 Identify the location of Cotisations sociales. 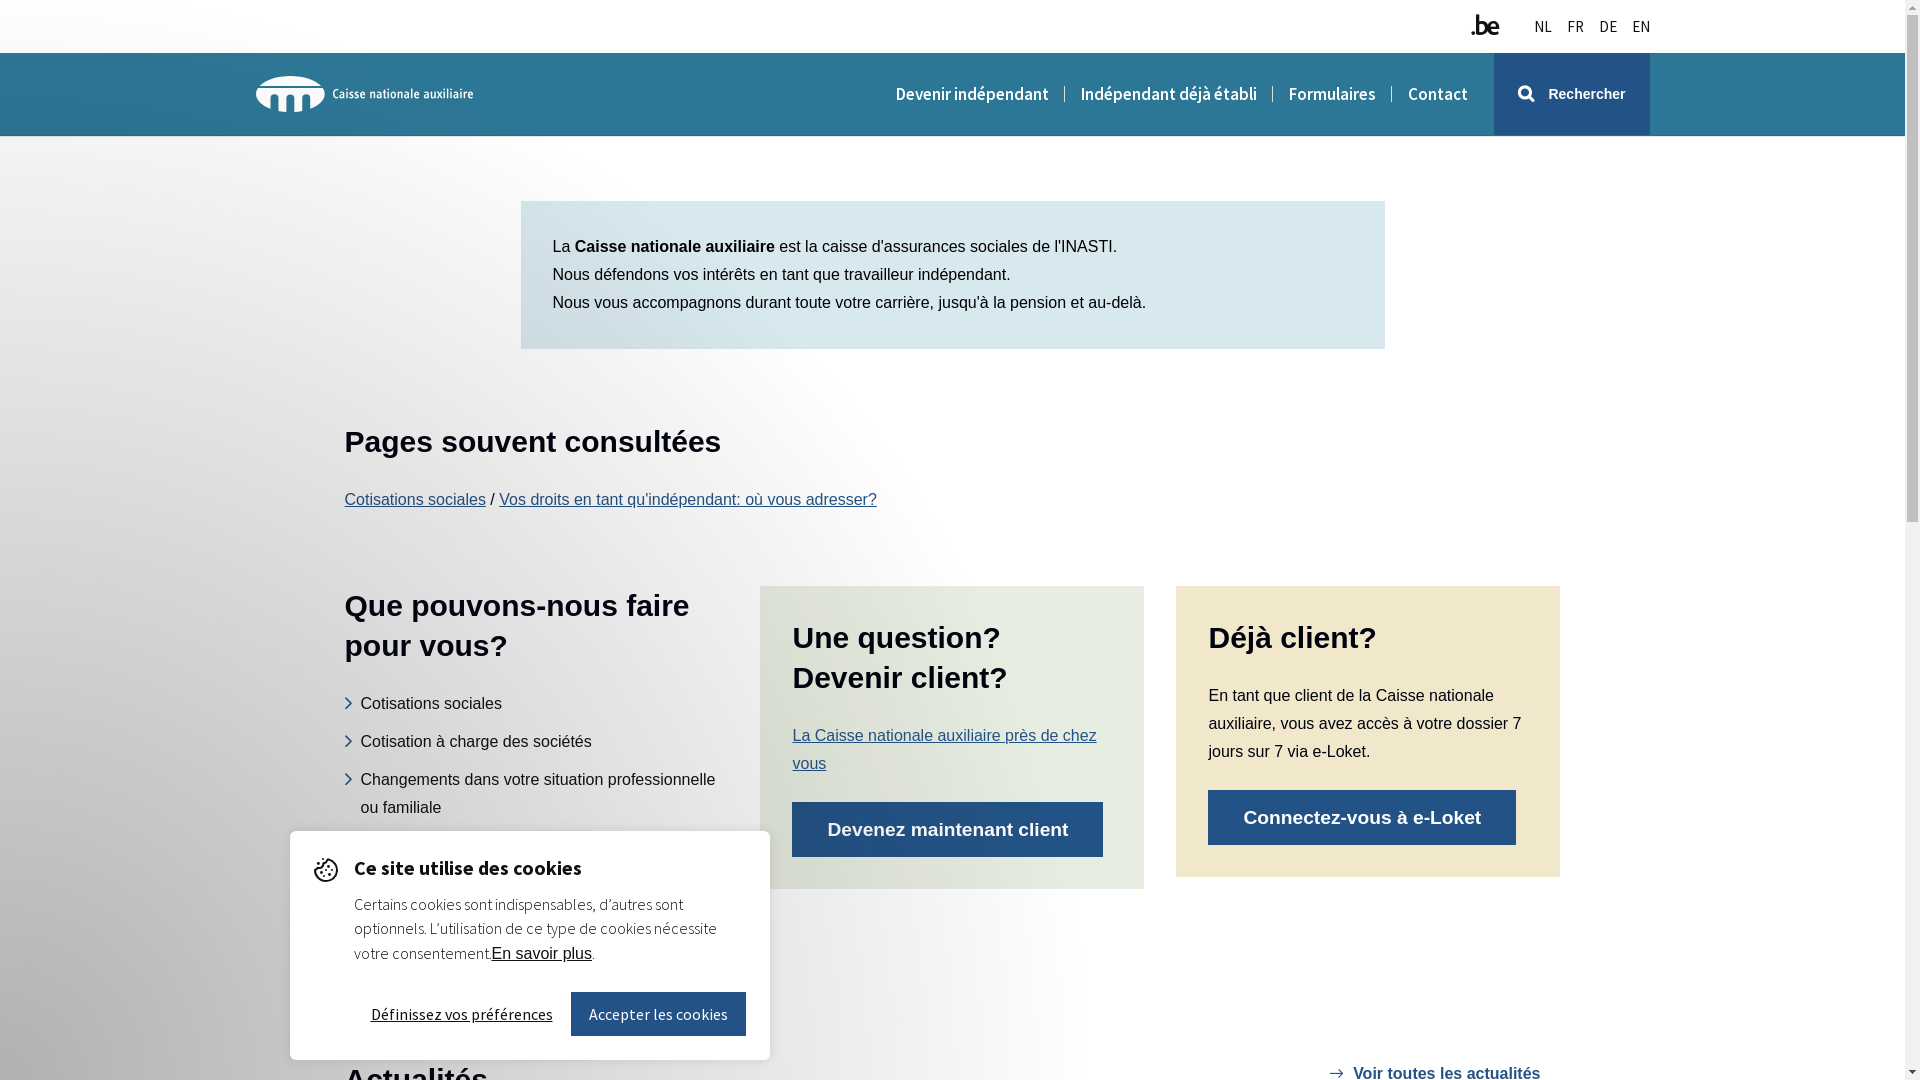
(422, 704).